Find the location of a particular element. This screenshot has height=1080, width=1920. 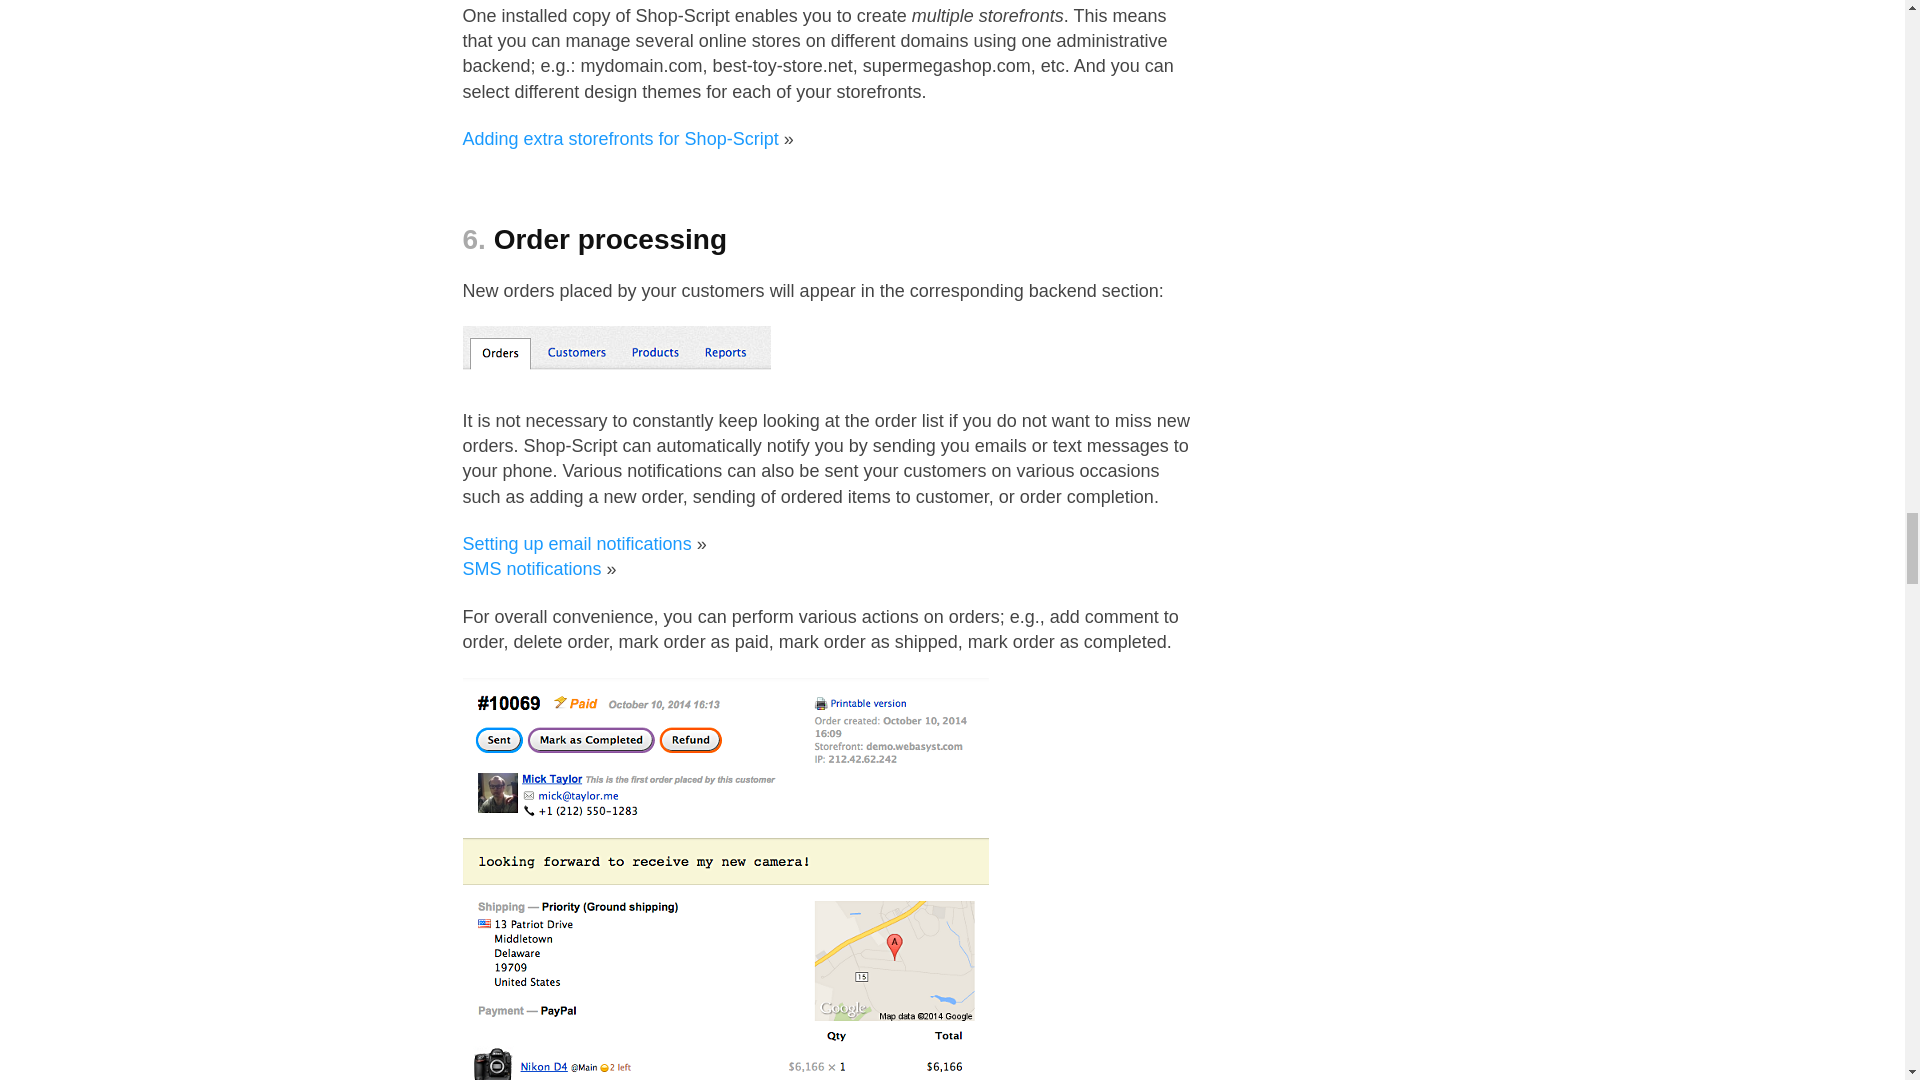

Setting up email notifications is located at coordinates (576, 544).